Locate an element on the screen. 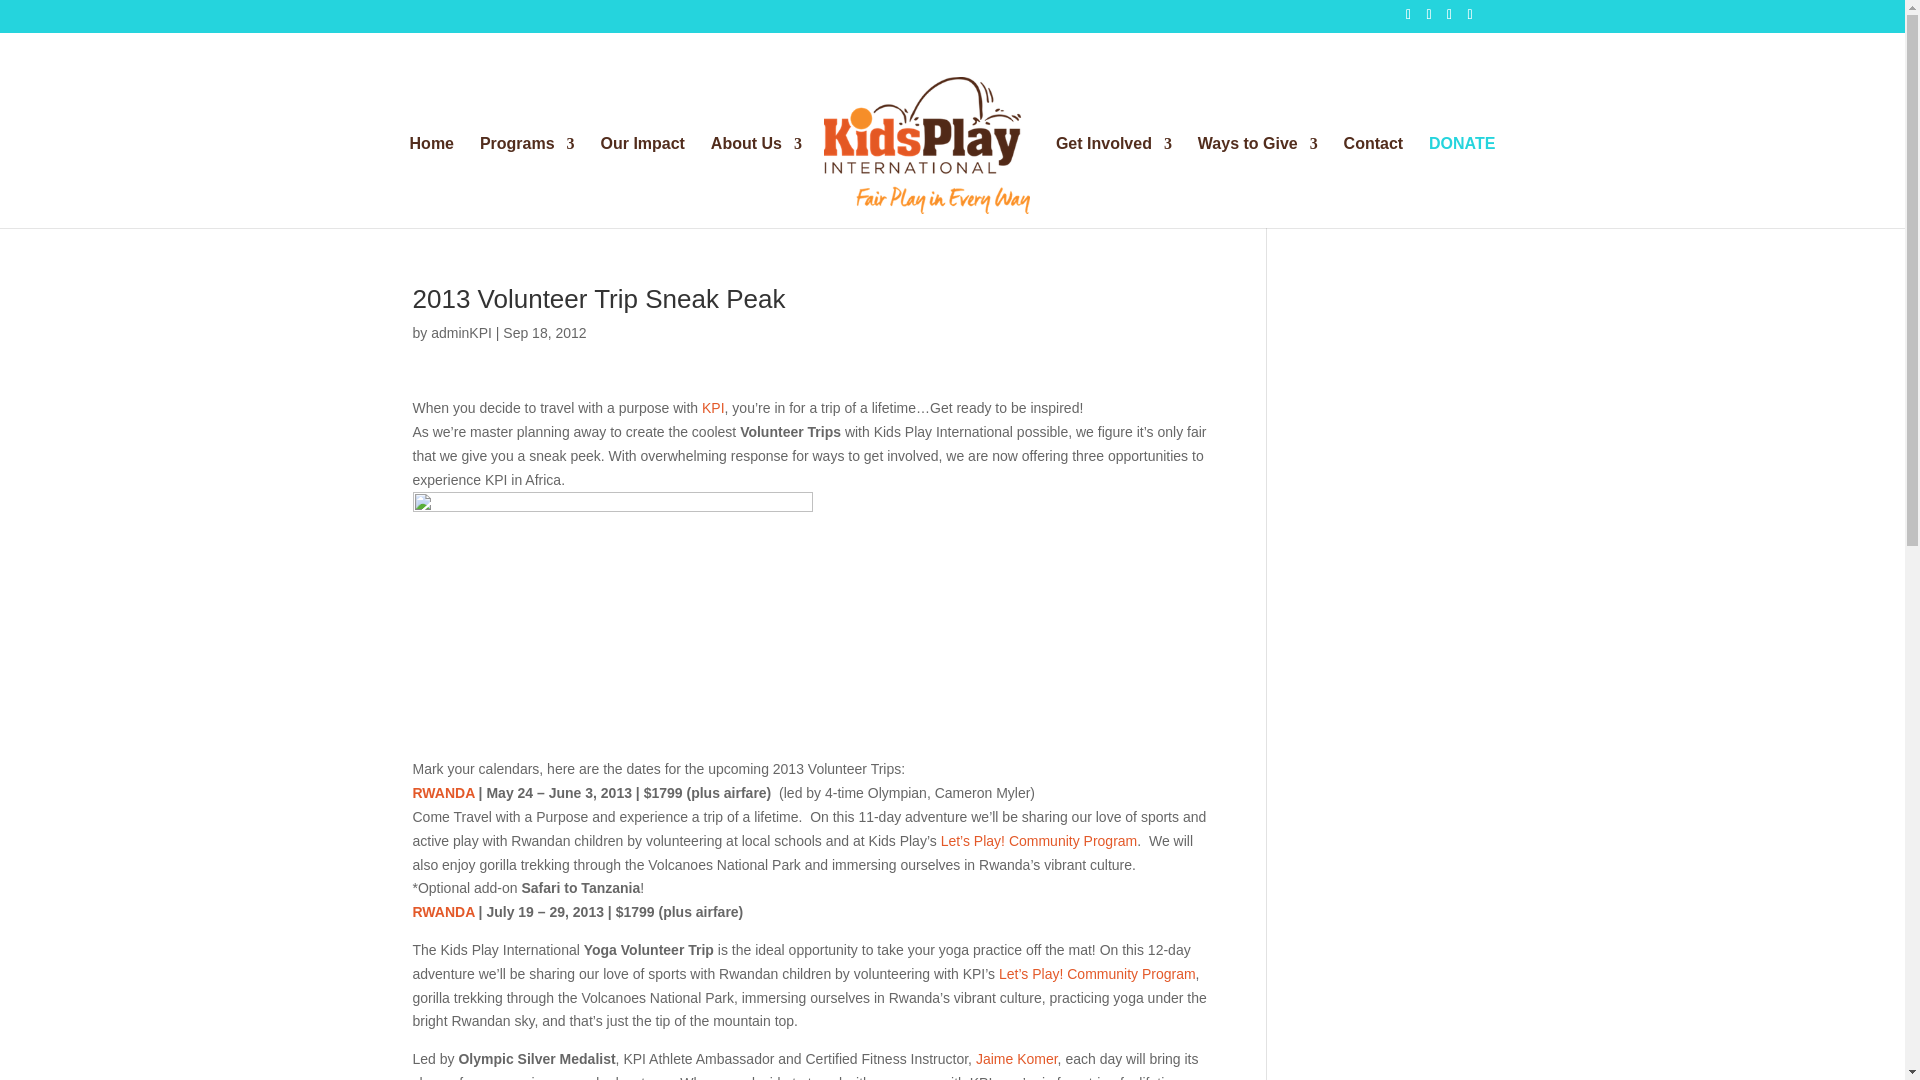  Ways to Give is located at coordinates (1258, 182).